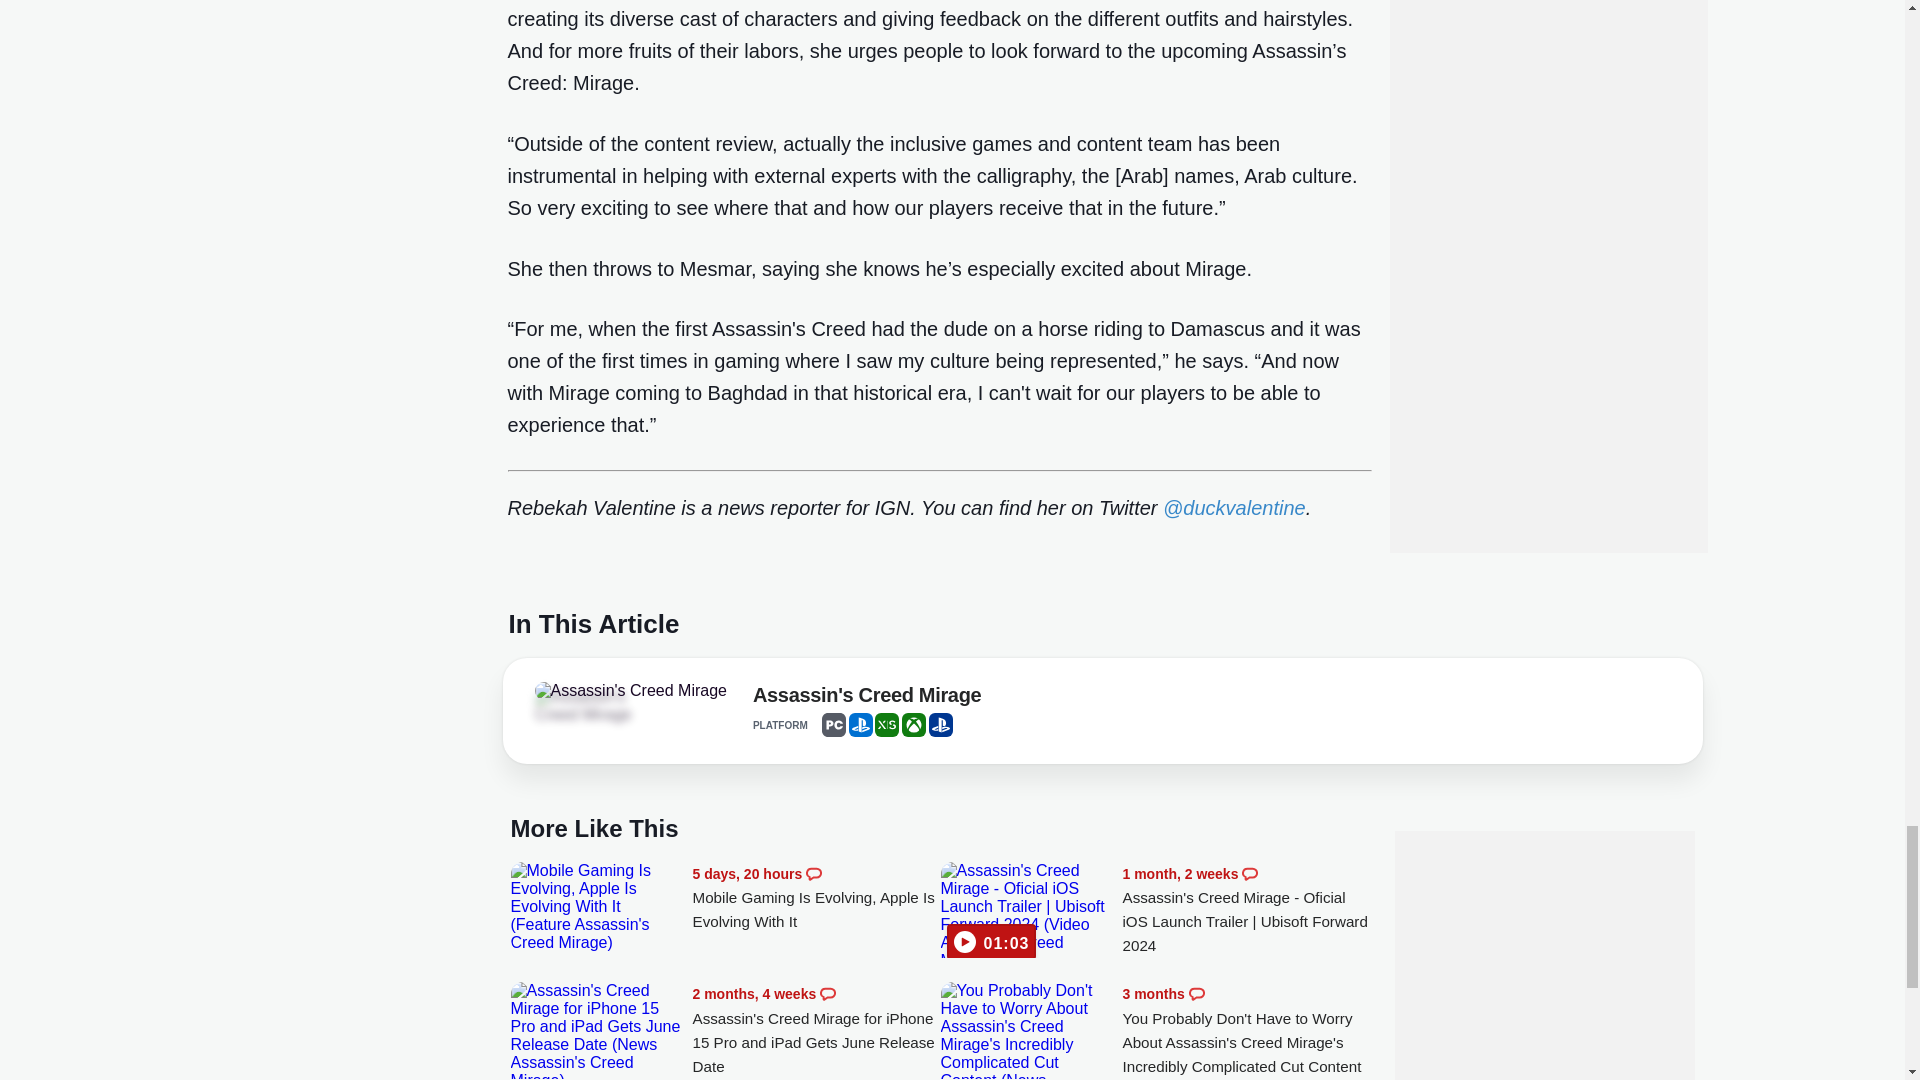  I want to click on Assassin's Creed Mirage, so click(590, 705).